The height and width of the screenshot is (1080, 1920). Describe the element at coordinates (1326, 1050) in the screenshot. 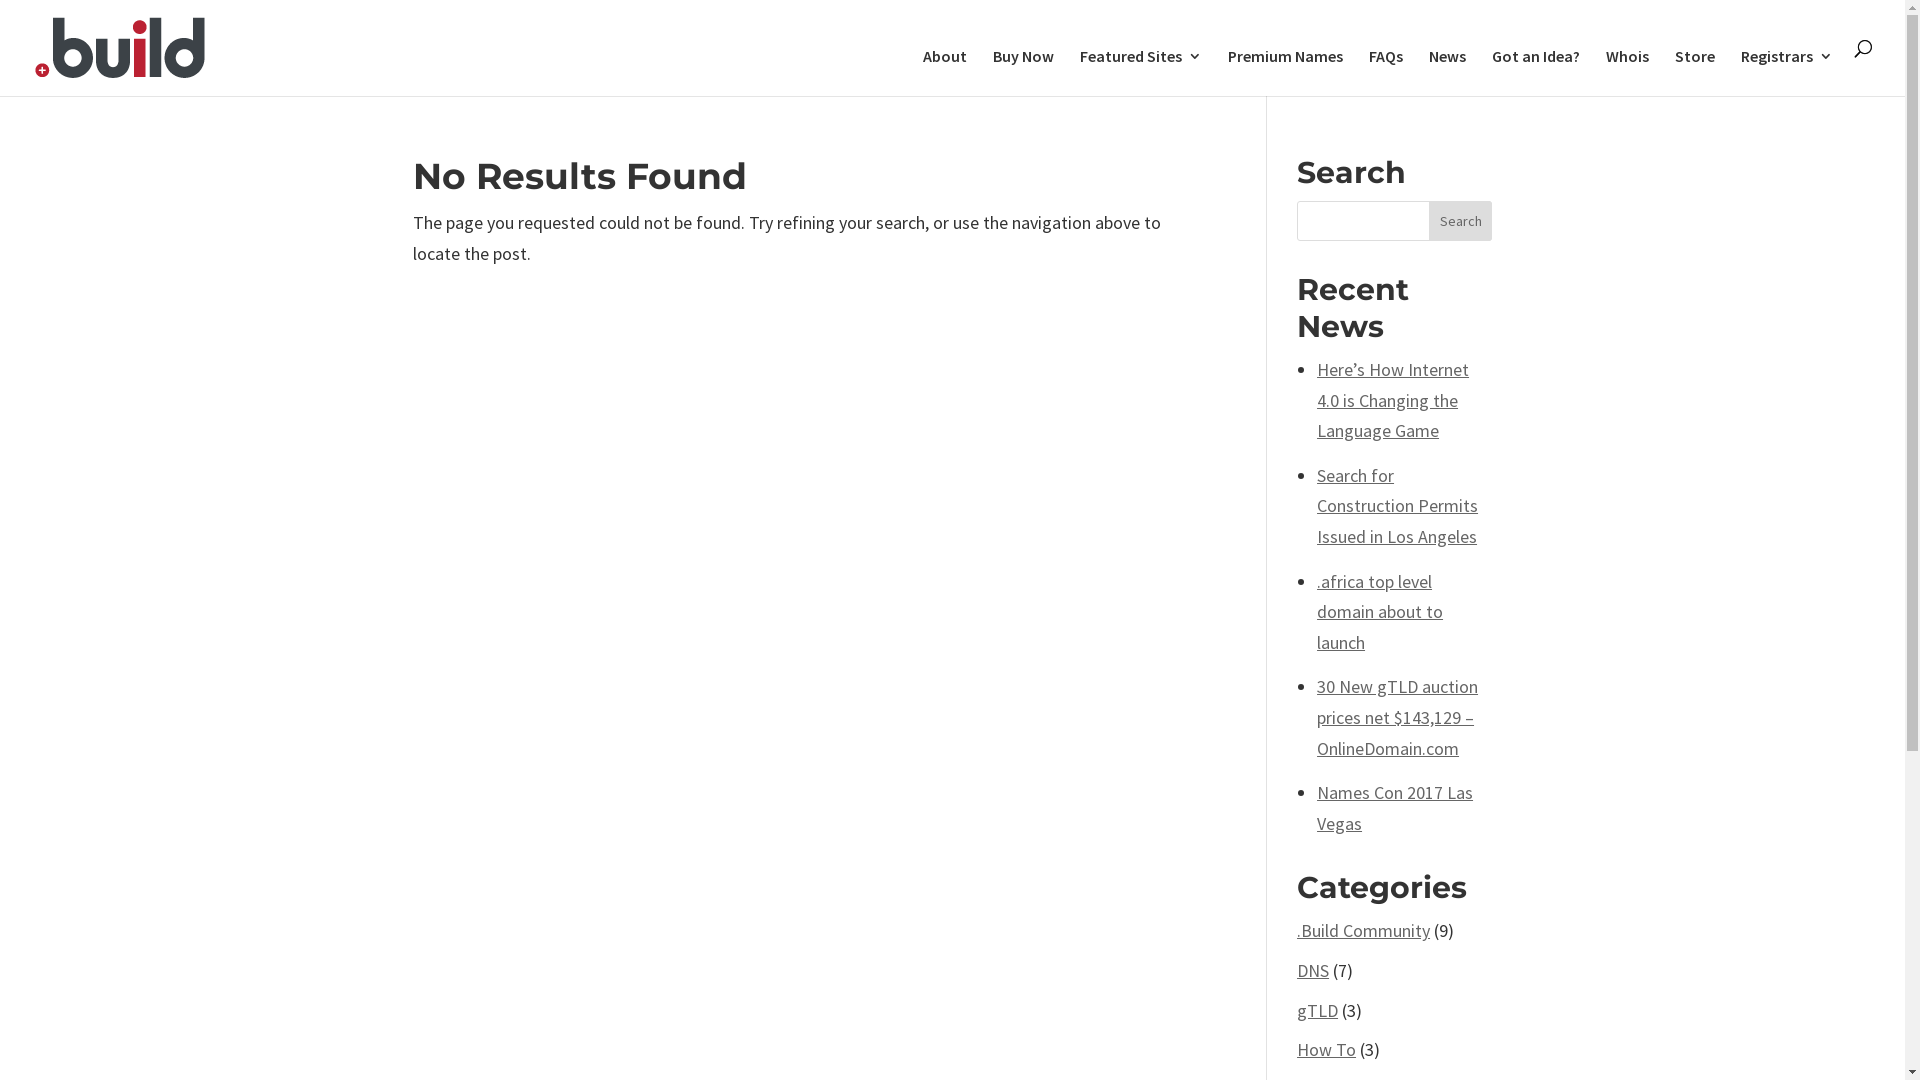

I see `How To` at that location.